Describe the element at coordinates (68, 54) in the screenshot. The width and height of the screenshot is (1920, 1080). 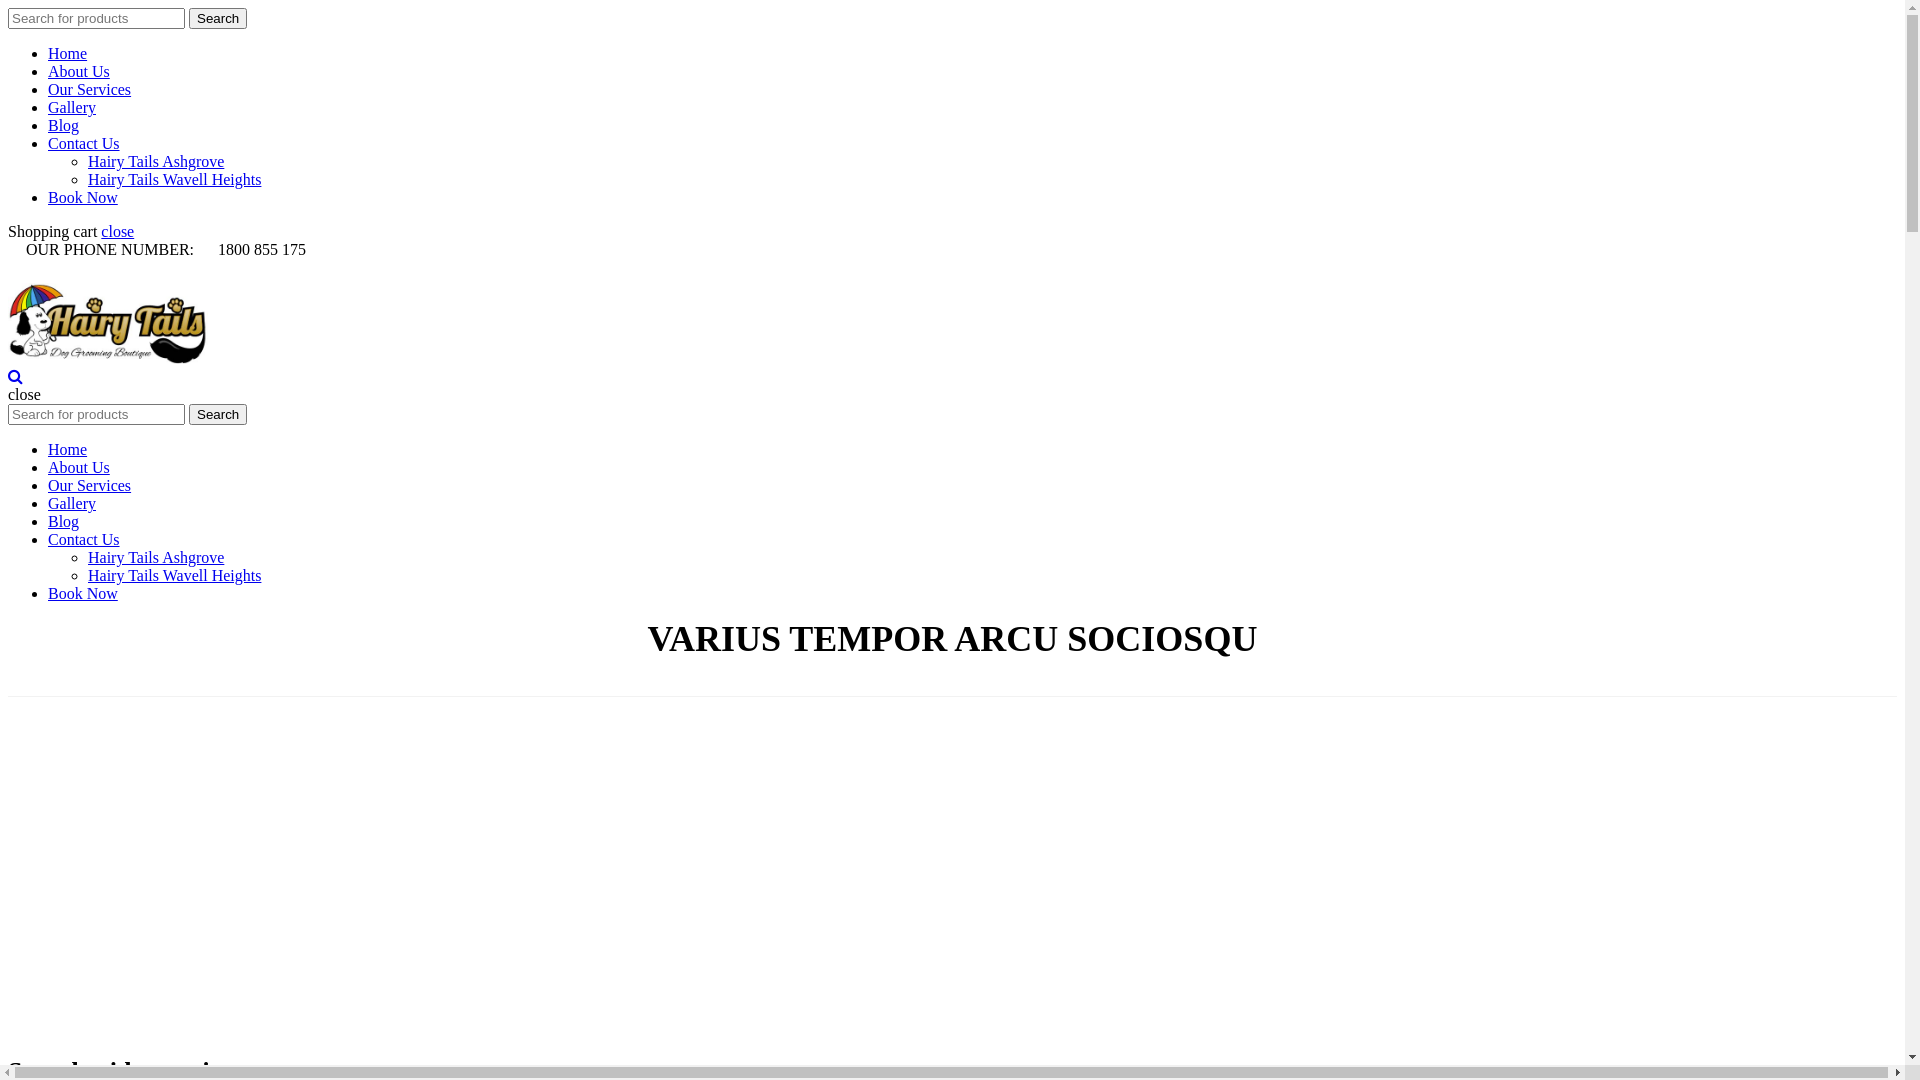
I see `Home` at that location.